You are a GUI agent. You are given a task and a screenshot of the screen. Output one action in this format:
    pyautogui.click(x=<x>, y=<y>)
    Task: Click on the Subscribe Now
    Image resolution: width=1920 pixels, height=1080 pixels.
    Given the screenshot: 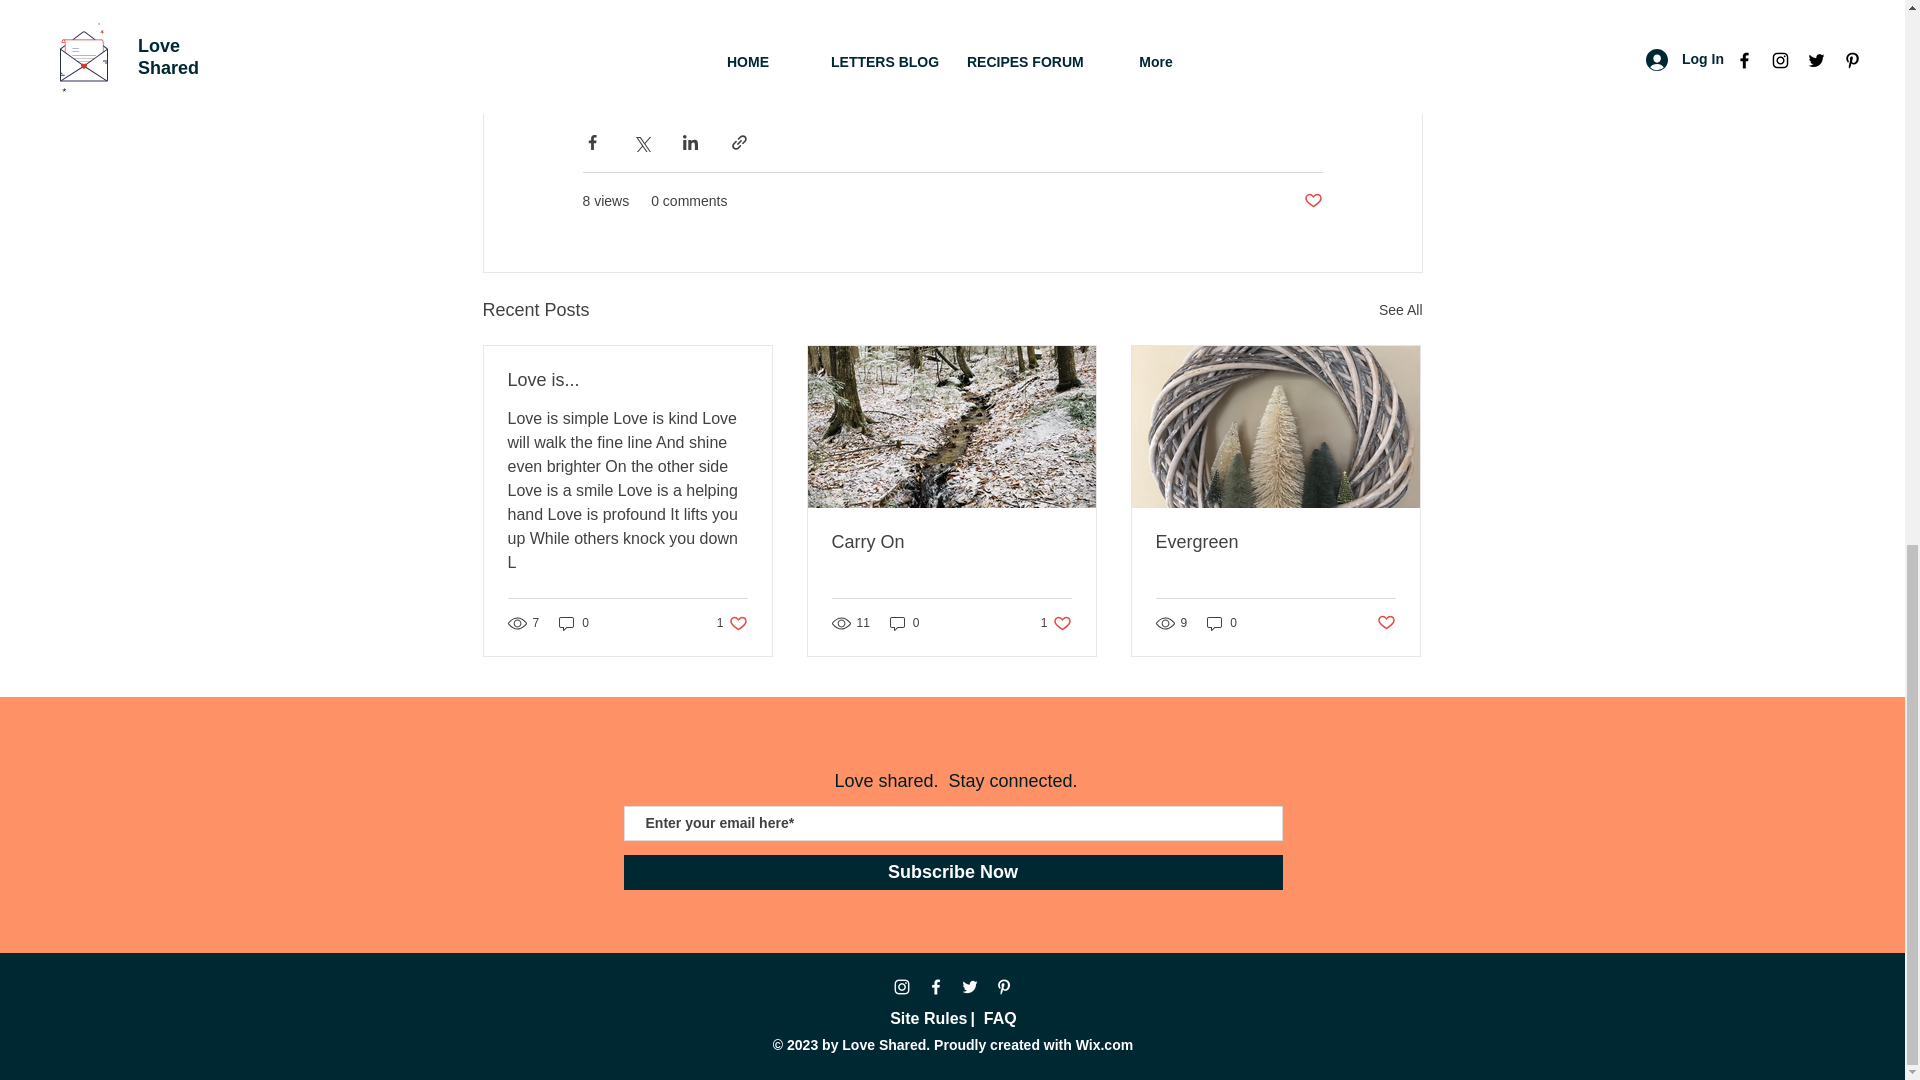 What is the action you would take?
    pyautogui.click(x=574, y=622)
    